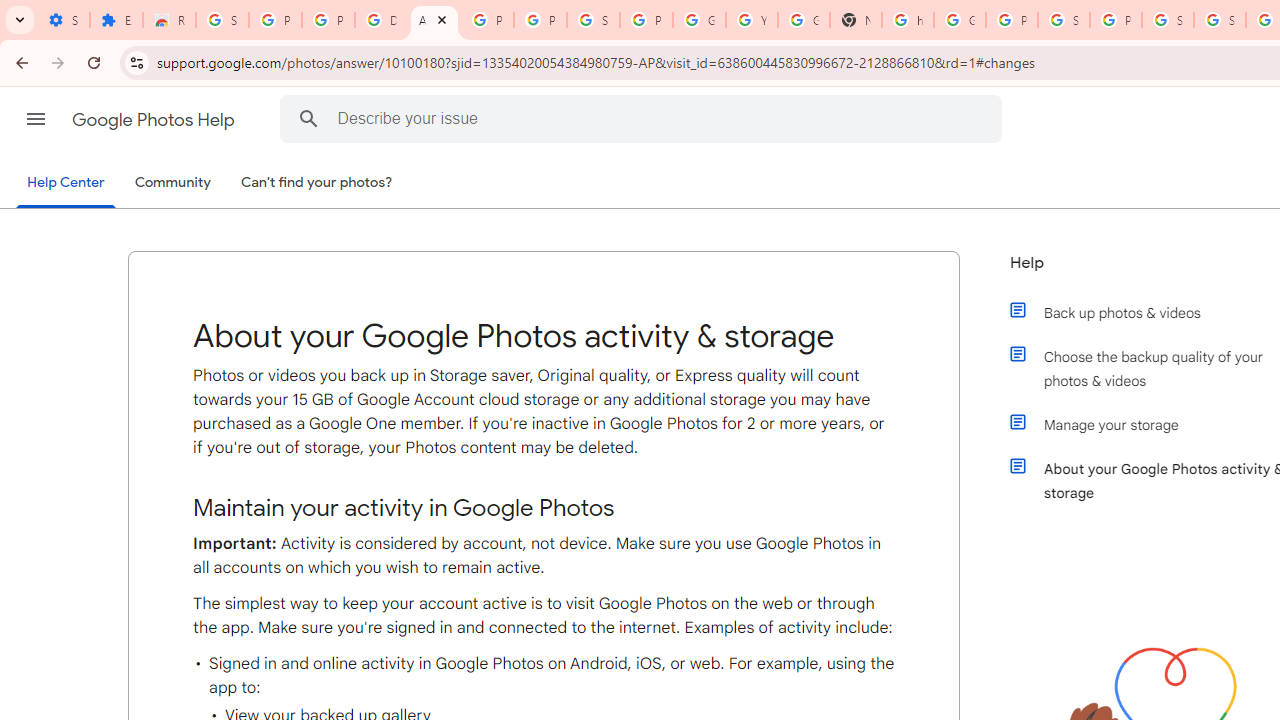 This screenshot has height=720, width=1280. Describe the element at coordinates (908, 20) in the screenshot. I see `https://scholar.google.com/` at that location.